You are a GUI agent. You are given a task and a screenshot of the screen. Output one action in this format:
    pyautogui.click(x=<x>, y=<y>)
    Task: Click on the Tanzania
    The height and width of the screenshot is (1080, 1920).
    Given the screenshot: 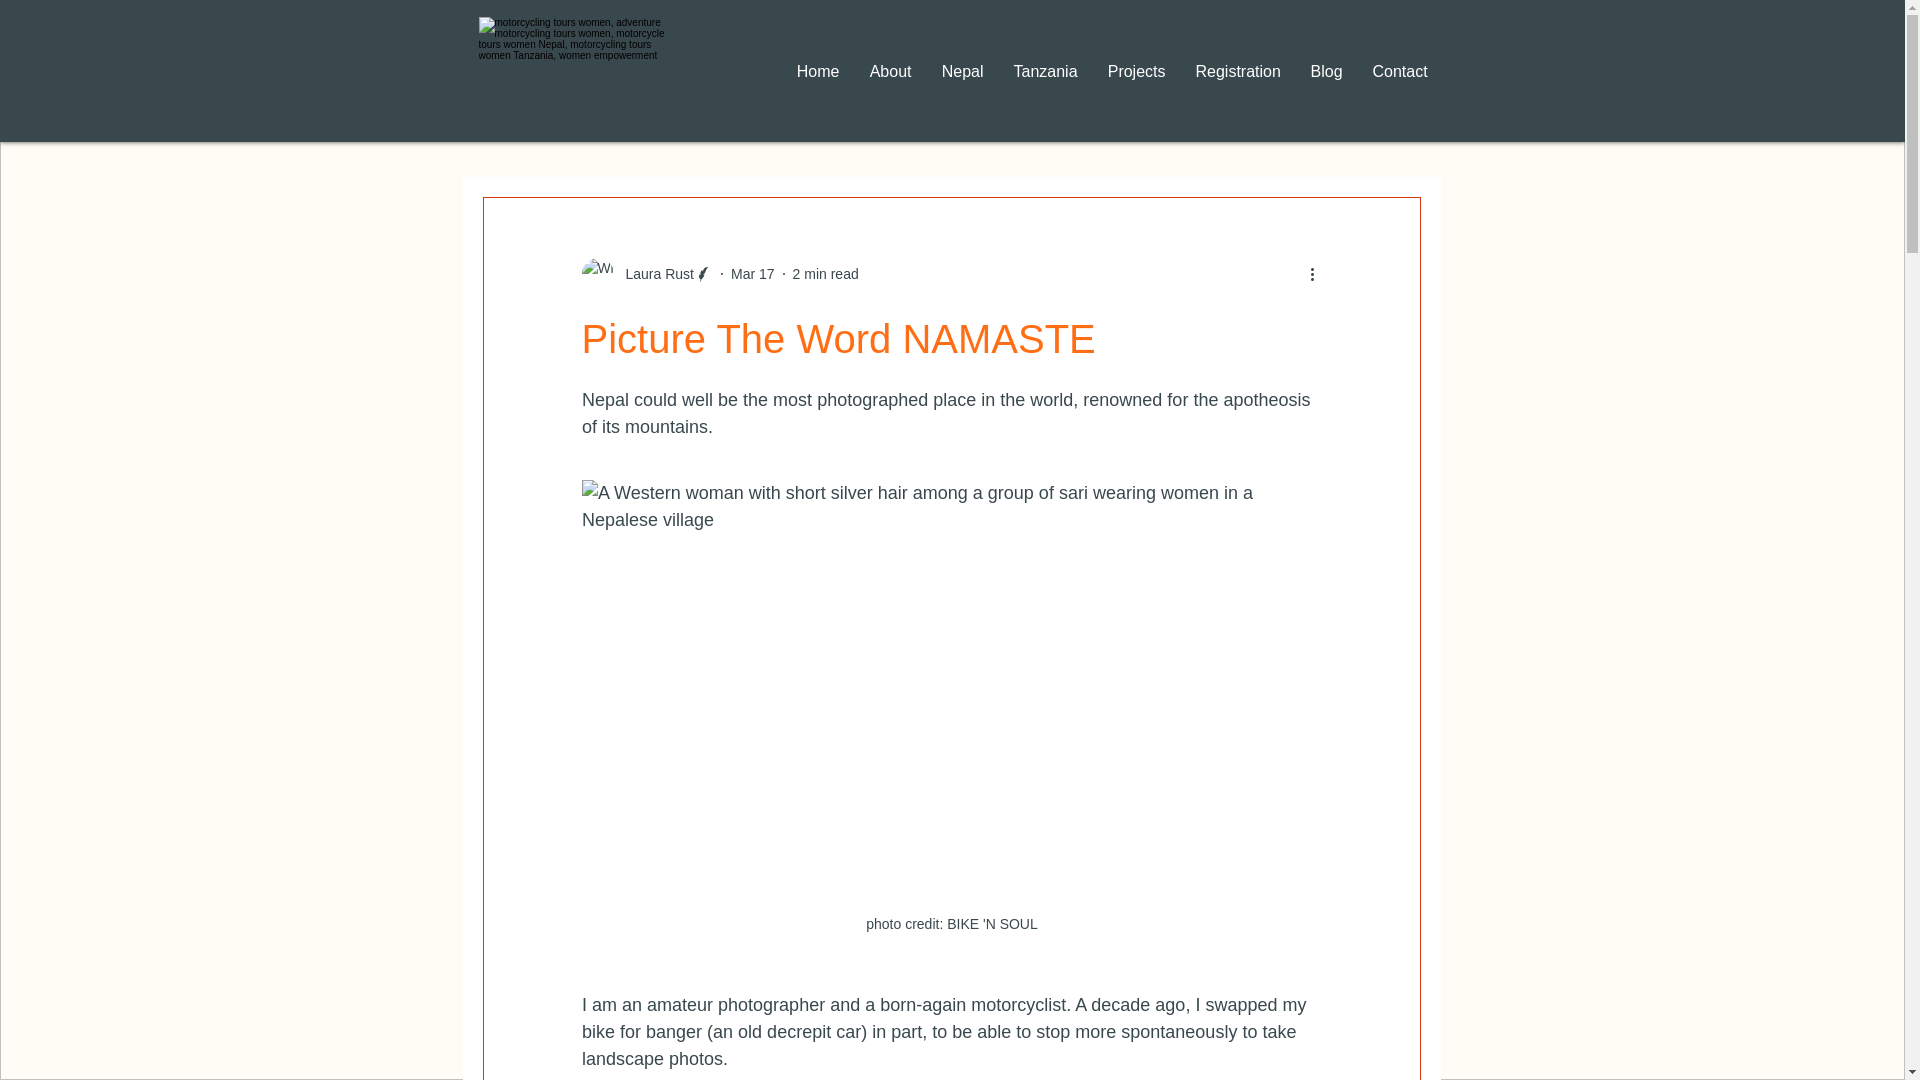 What is the action you would take?
    pyautogui.click(x=1045, y=72)
    